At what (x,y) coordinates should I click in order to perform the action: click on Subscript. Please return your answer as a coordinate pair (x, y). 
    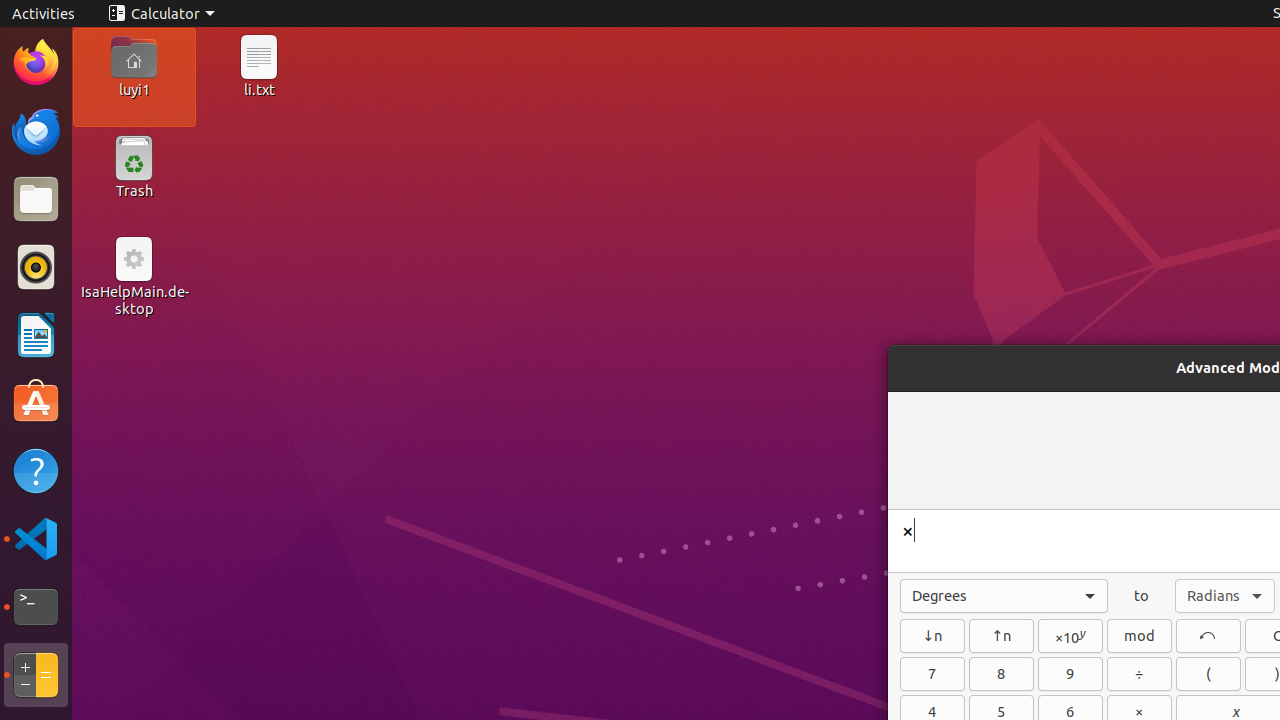
    Looking at the image, I should click on (932, 636).